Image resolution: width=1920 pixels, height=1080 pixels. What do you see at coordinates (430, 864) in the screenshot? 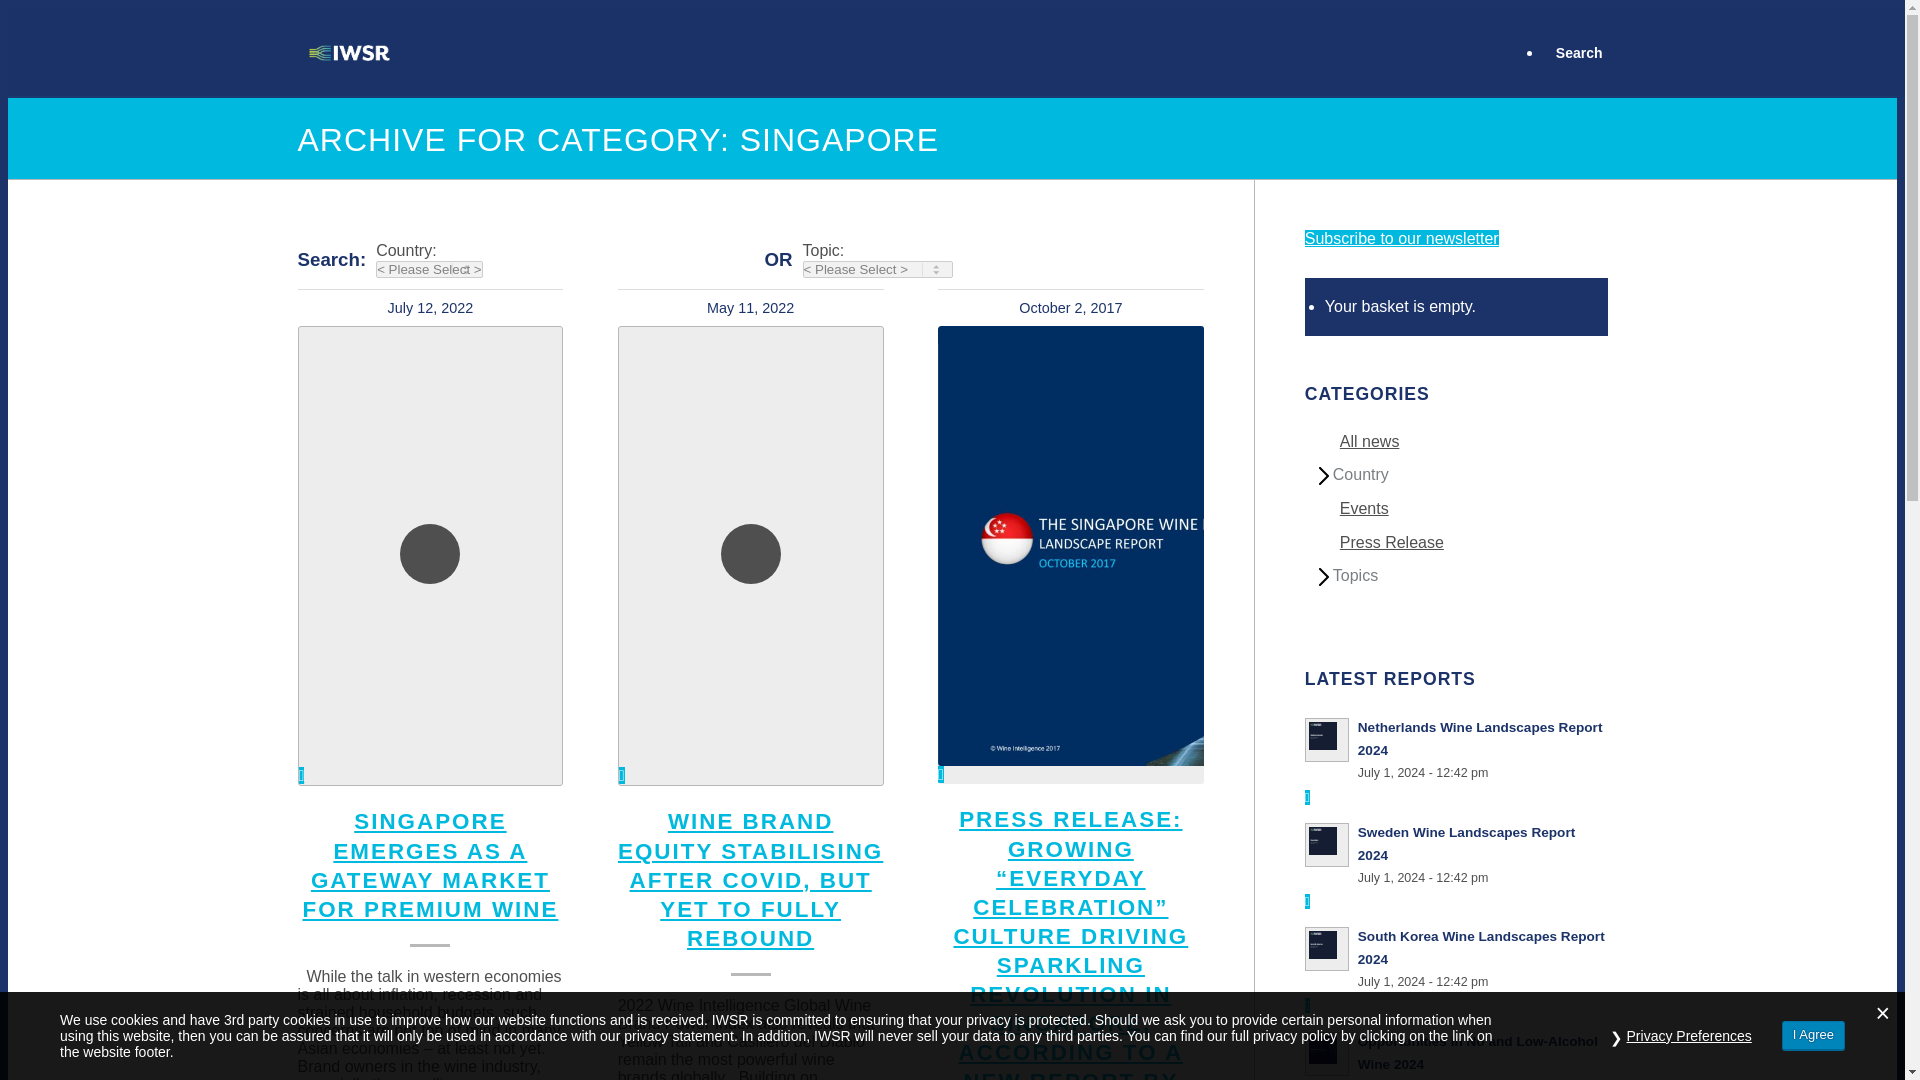
I see `SINGAPORE EMERGES AS A GATEWAY MARKET FOR PREMIUM WINE` at bounding box center [430, 864].